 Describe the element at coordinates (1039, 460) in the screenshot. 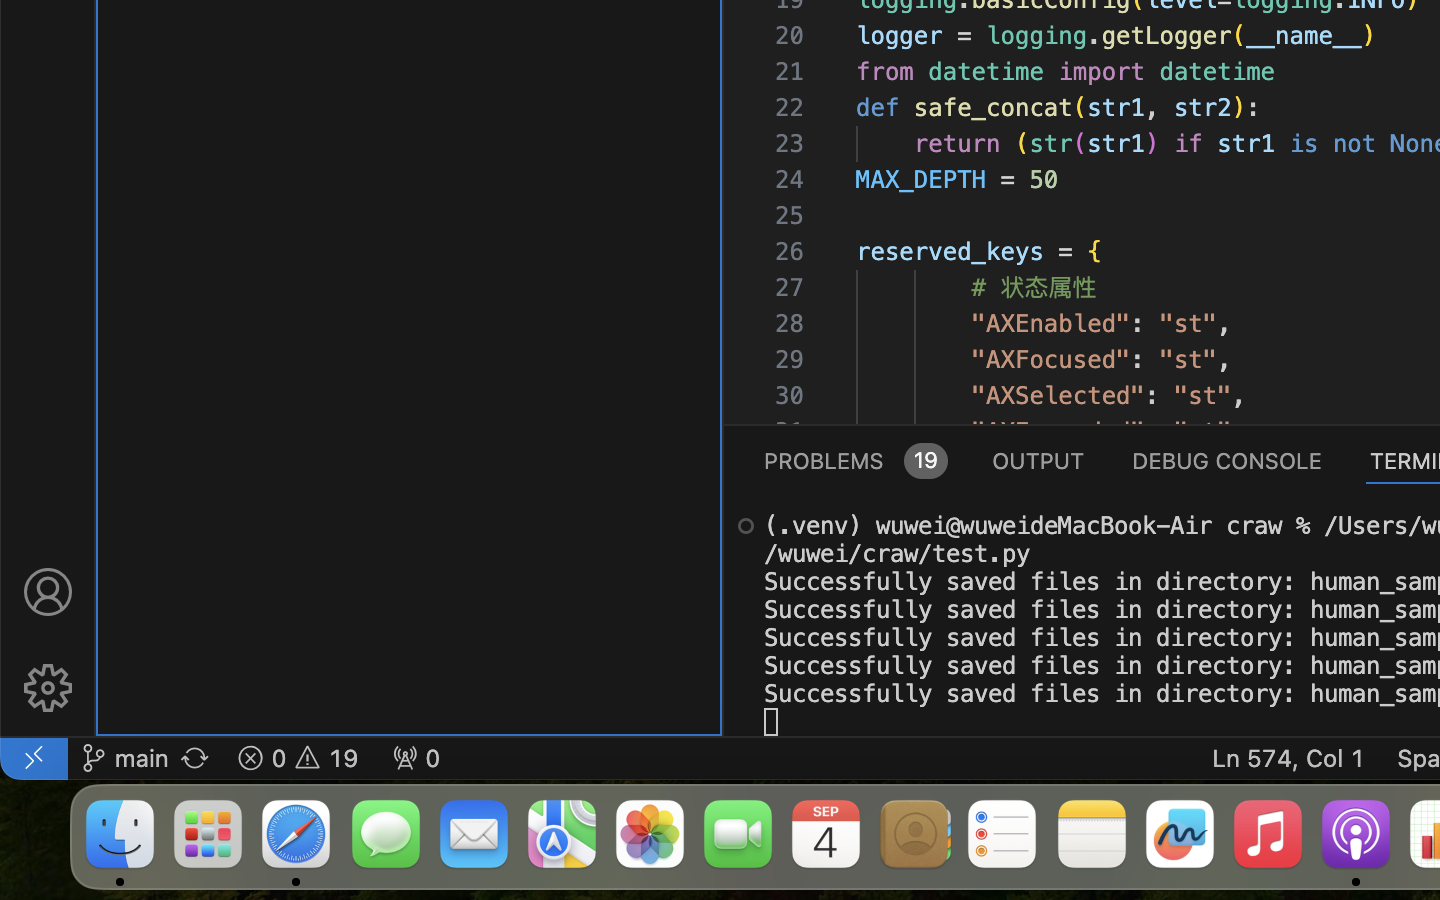

I see `0 OUTPUT` at that location.